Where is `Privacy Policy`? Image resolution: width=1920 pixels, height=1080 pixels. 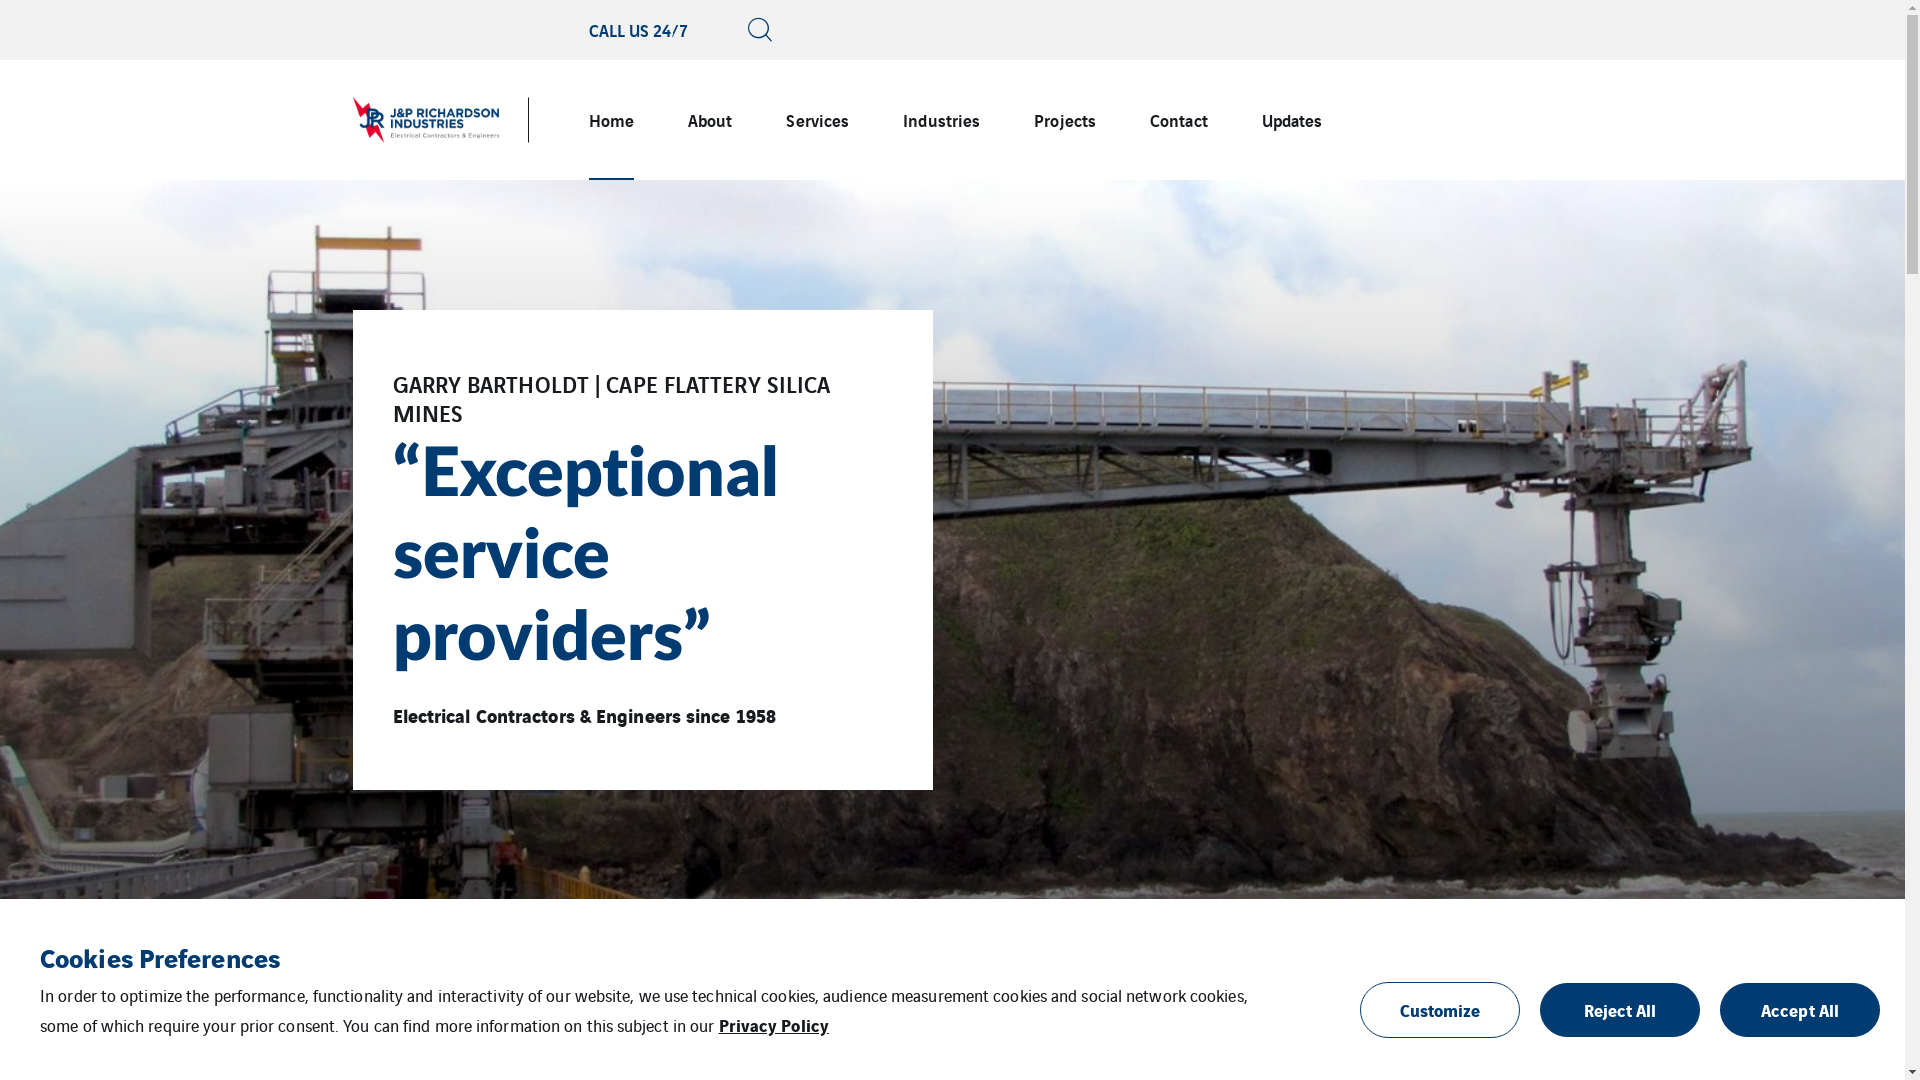 Privacy Policy is located at coordinates (773, 1024).